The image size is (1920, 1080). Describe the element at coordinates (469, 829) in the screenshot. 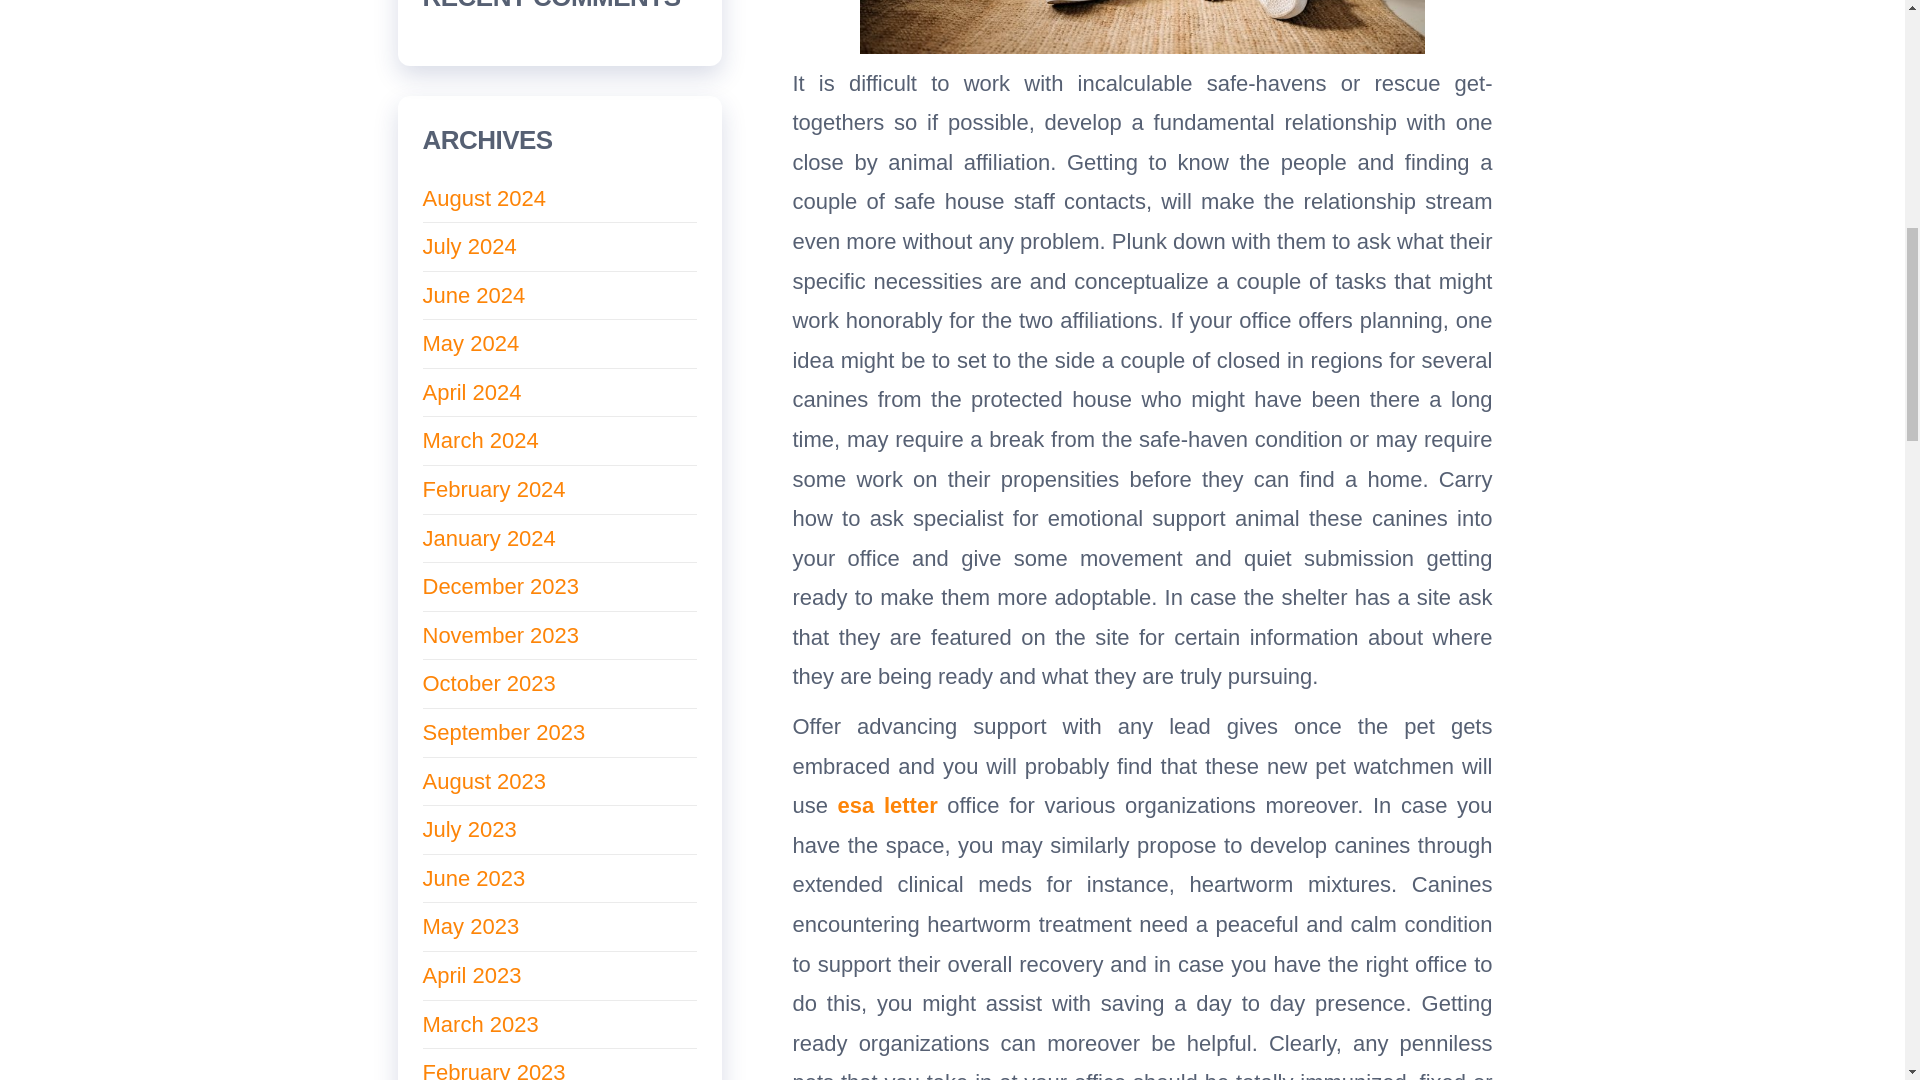

I see `July 2023` at that location.